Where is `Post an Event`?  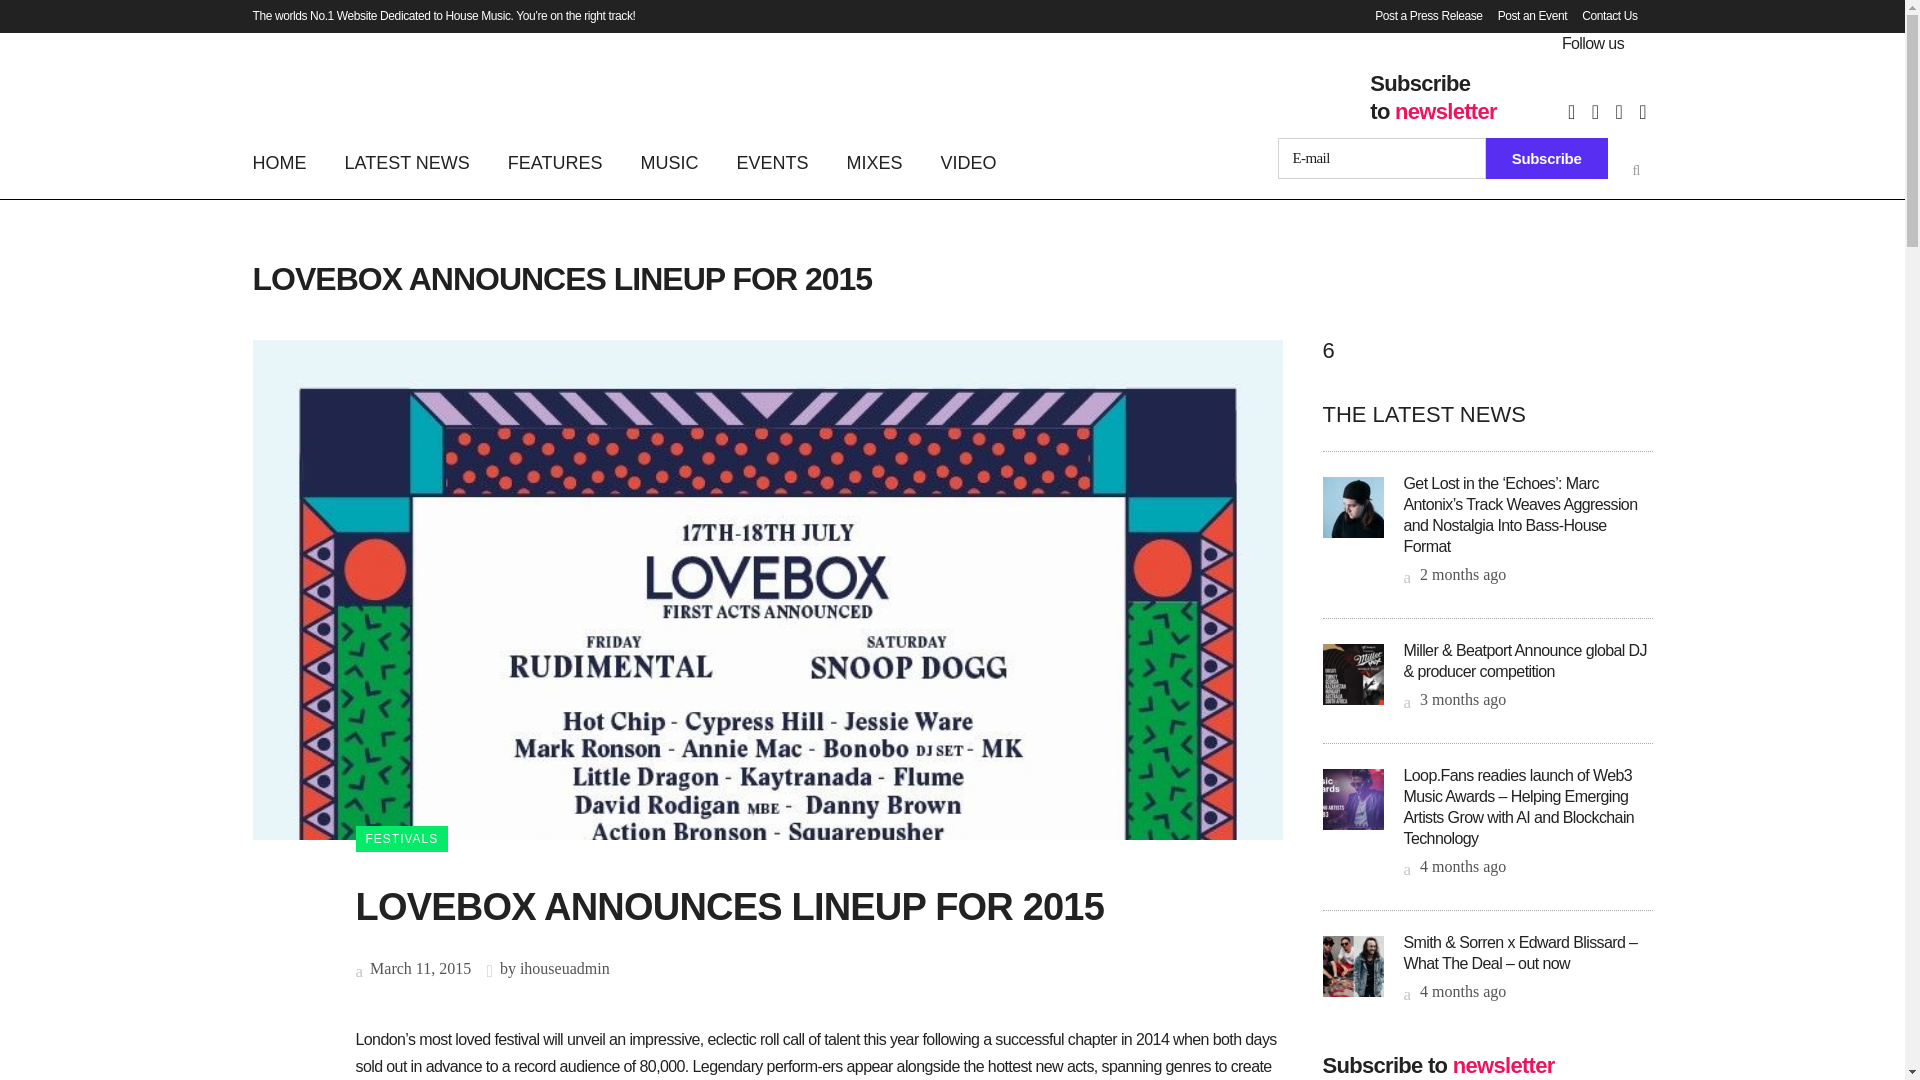 Post an Event is located at coordinates (1525, 16).